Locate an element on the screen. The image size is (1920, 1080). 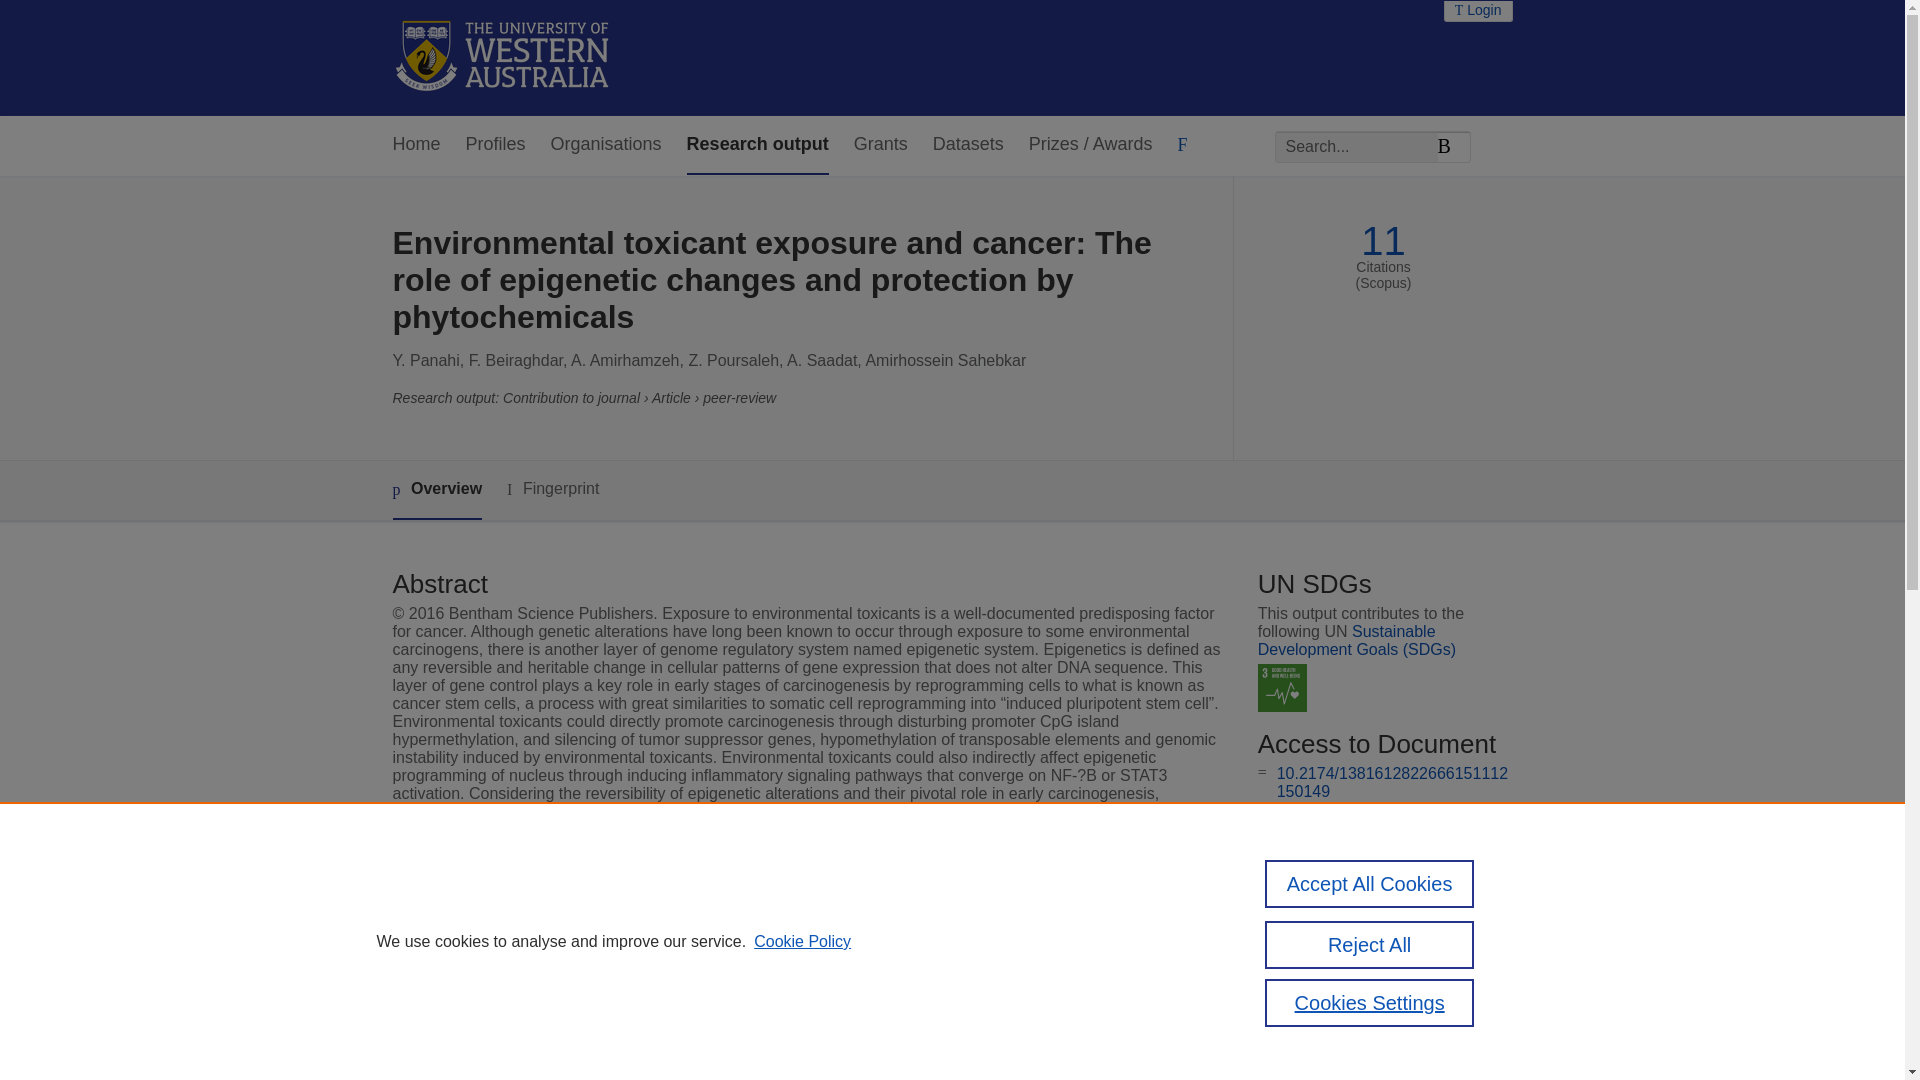
Login is located at coordinates (1478, 10).